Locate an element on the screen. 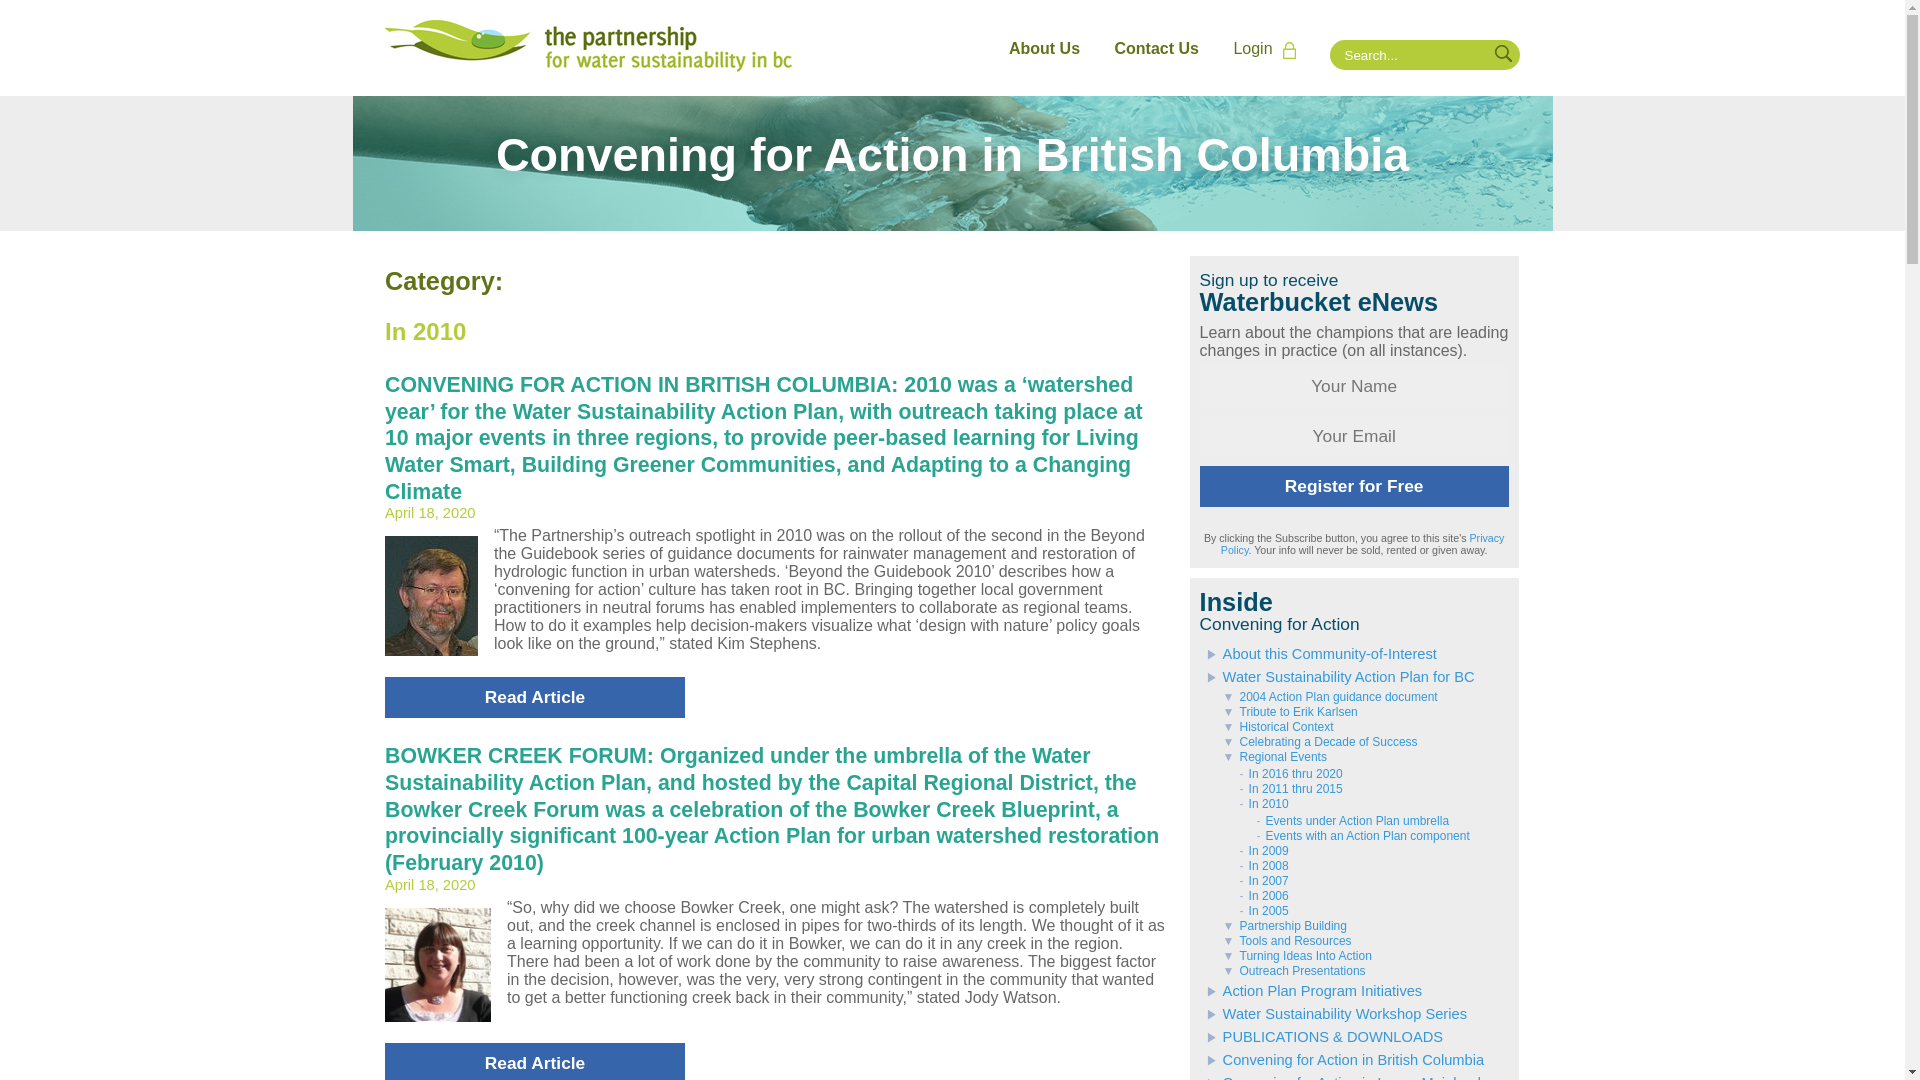 This screenshot has height=1080, width=1920. In 2010 is located at coordinates (1262, 804).